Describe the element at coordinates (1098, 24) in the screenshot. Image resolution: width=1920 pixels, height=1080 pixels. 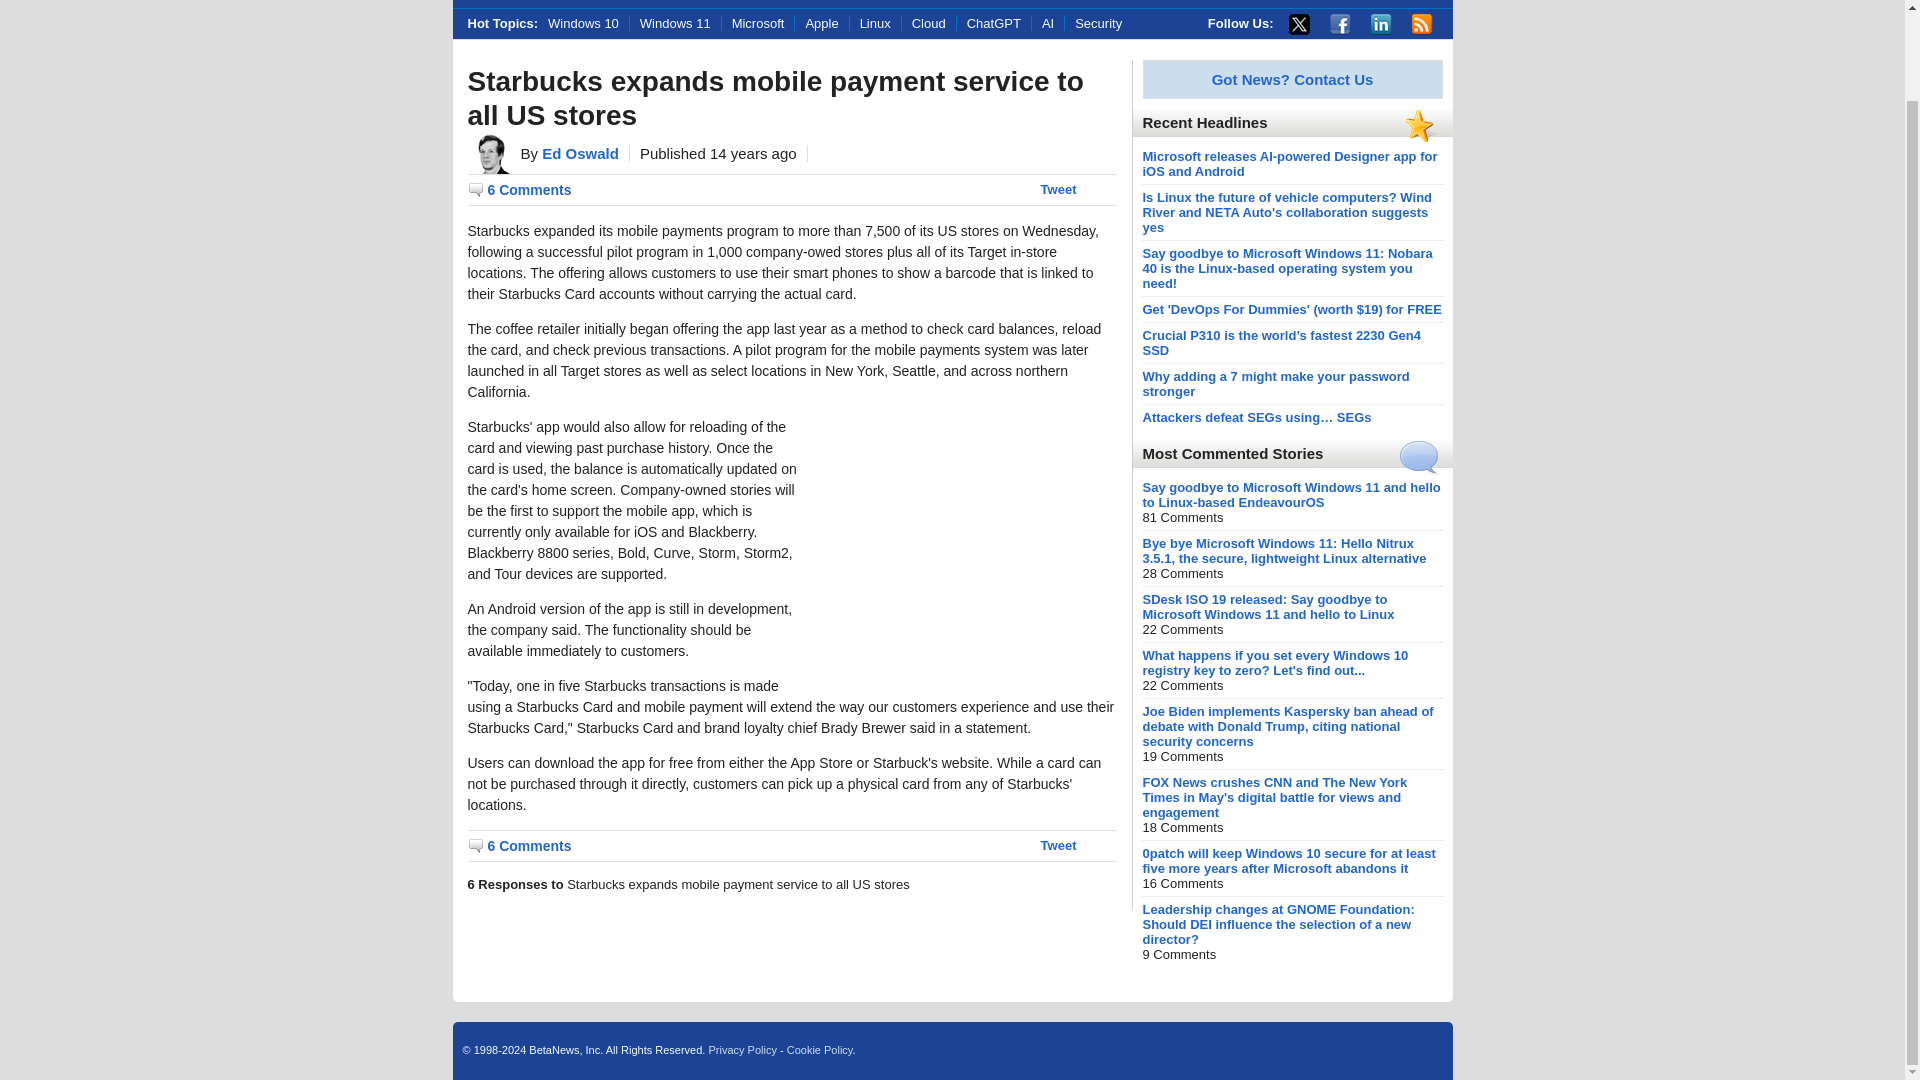
I see `Security` at that location.